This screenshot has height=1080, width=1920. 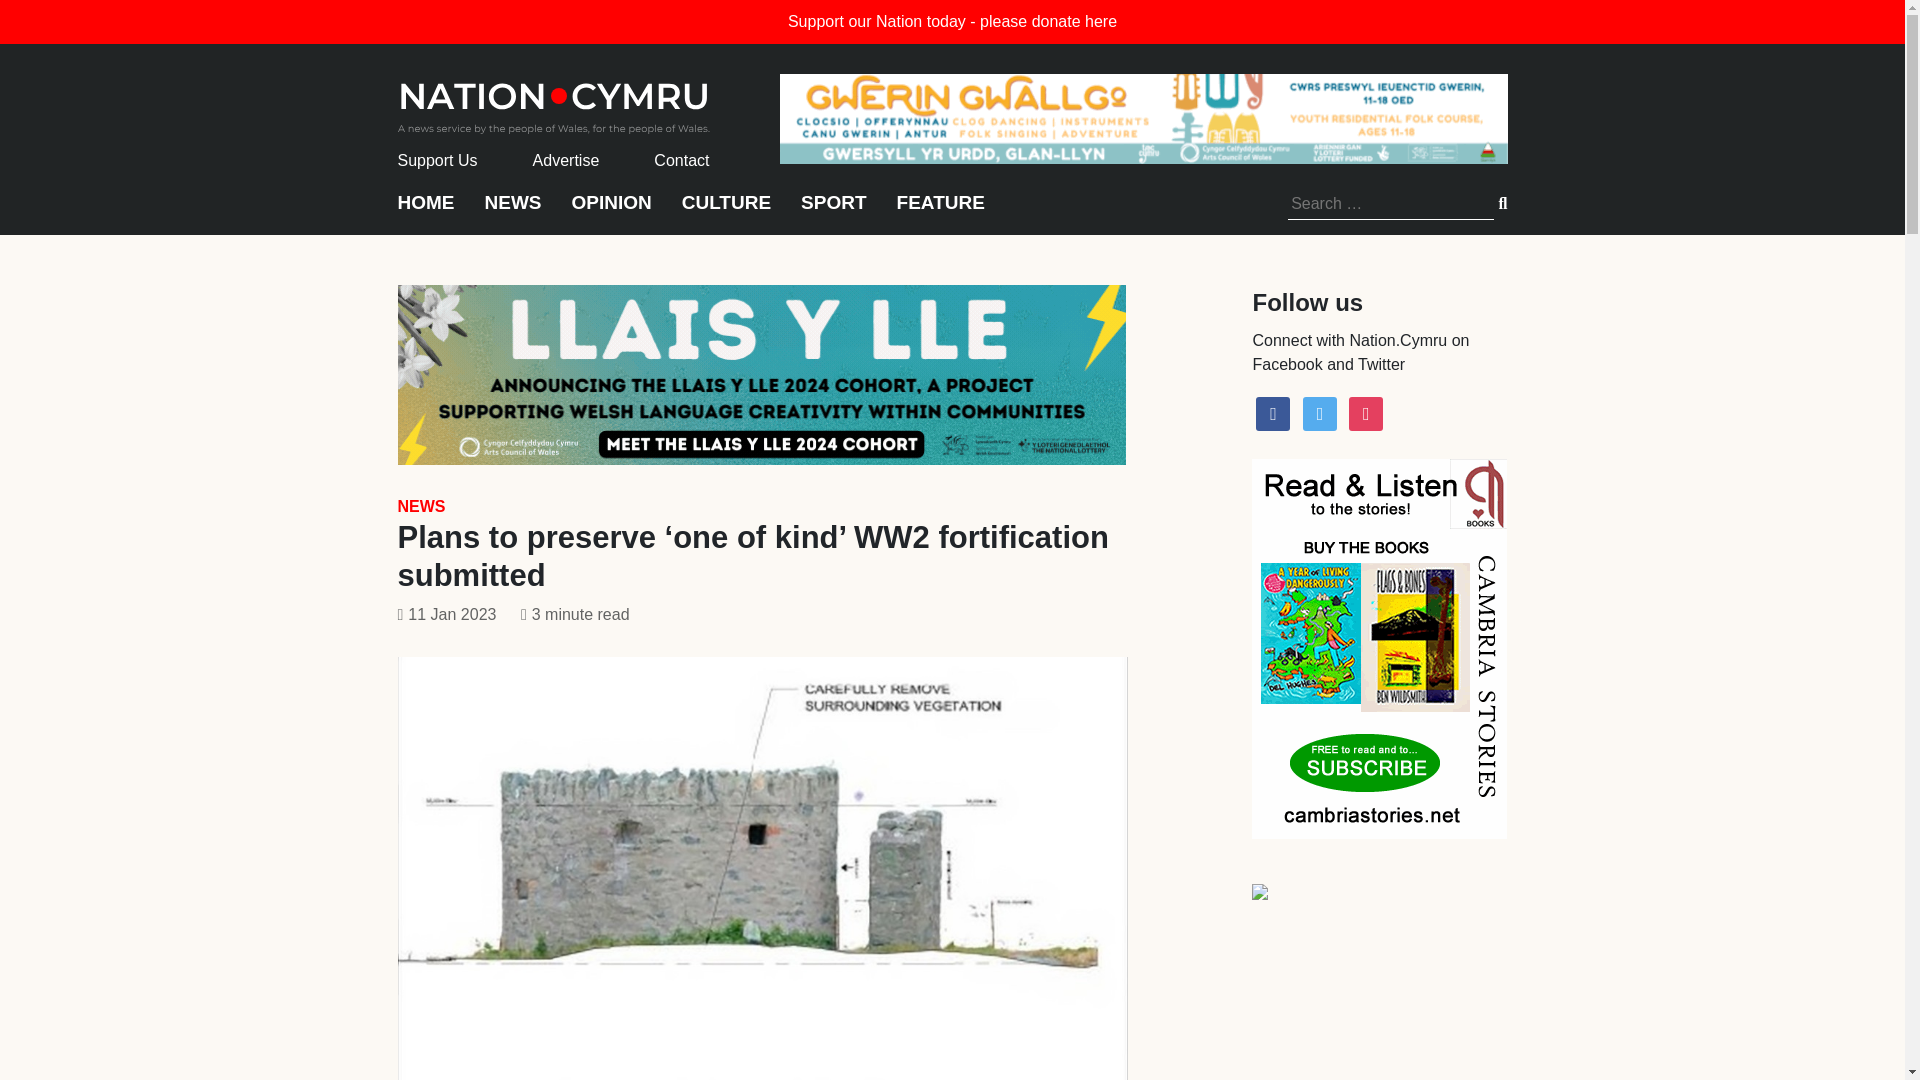 I want to click on Contact, so click(x=681, y=160).